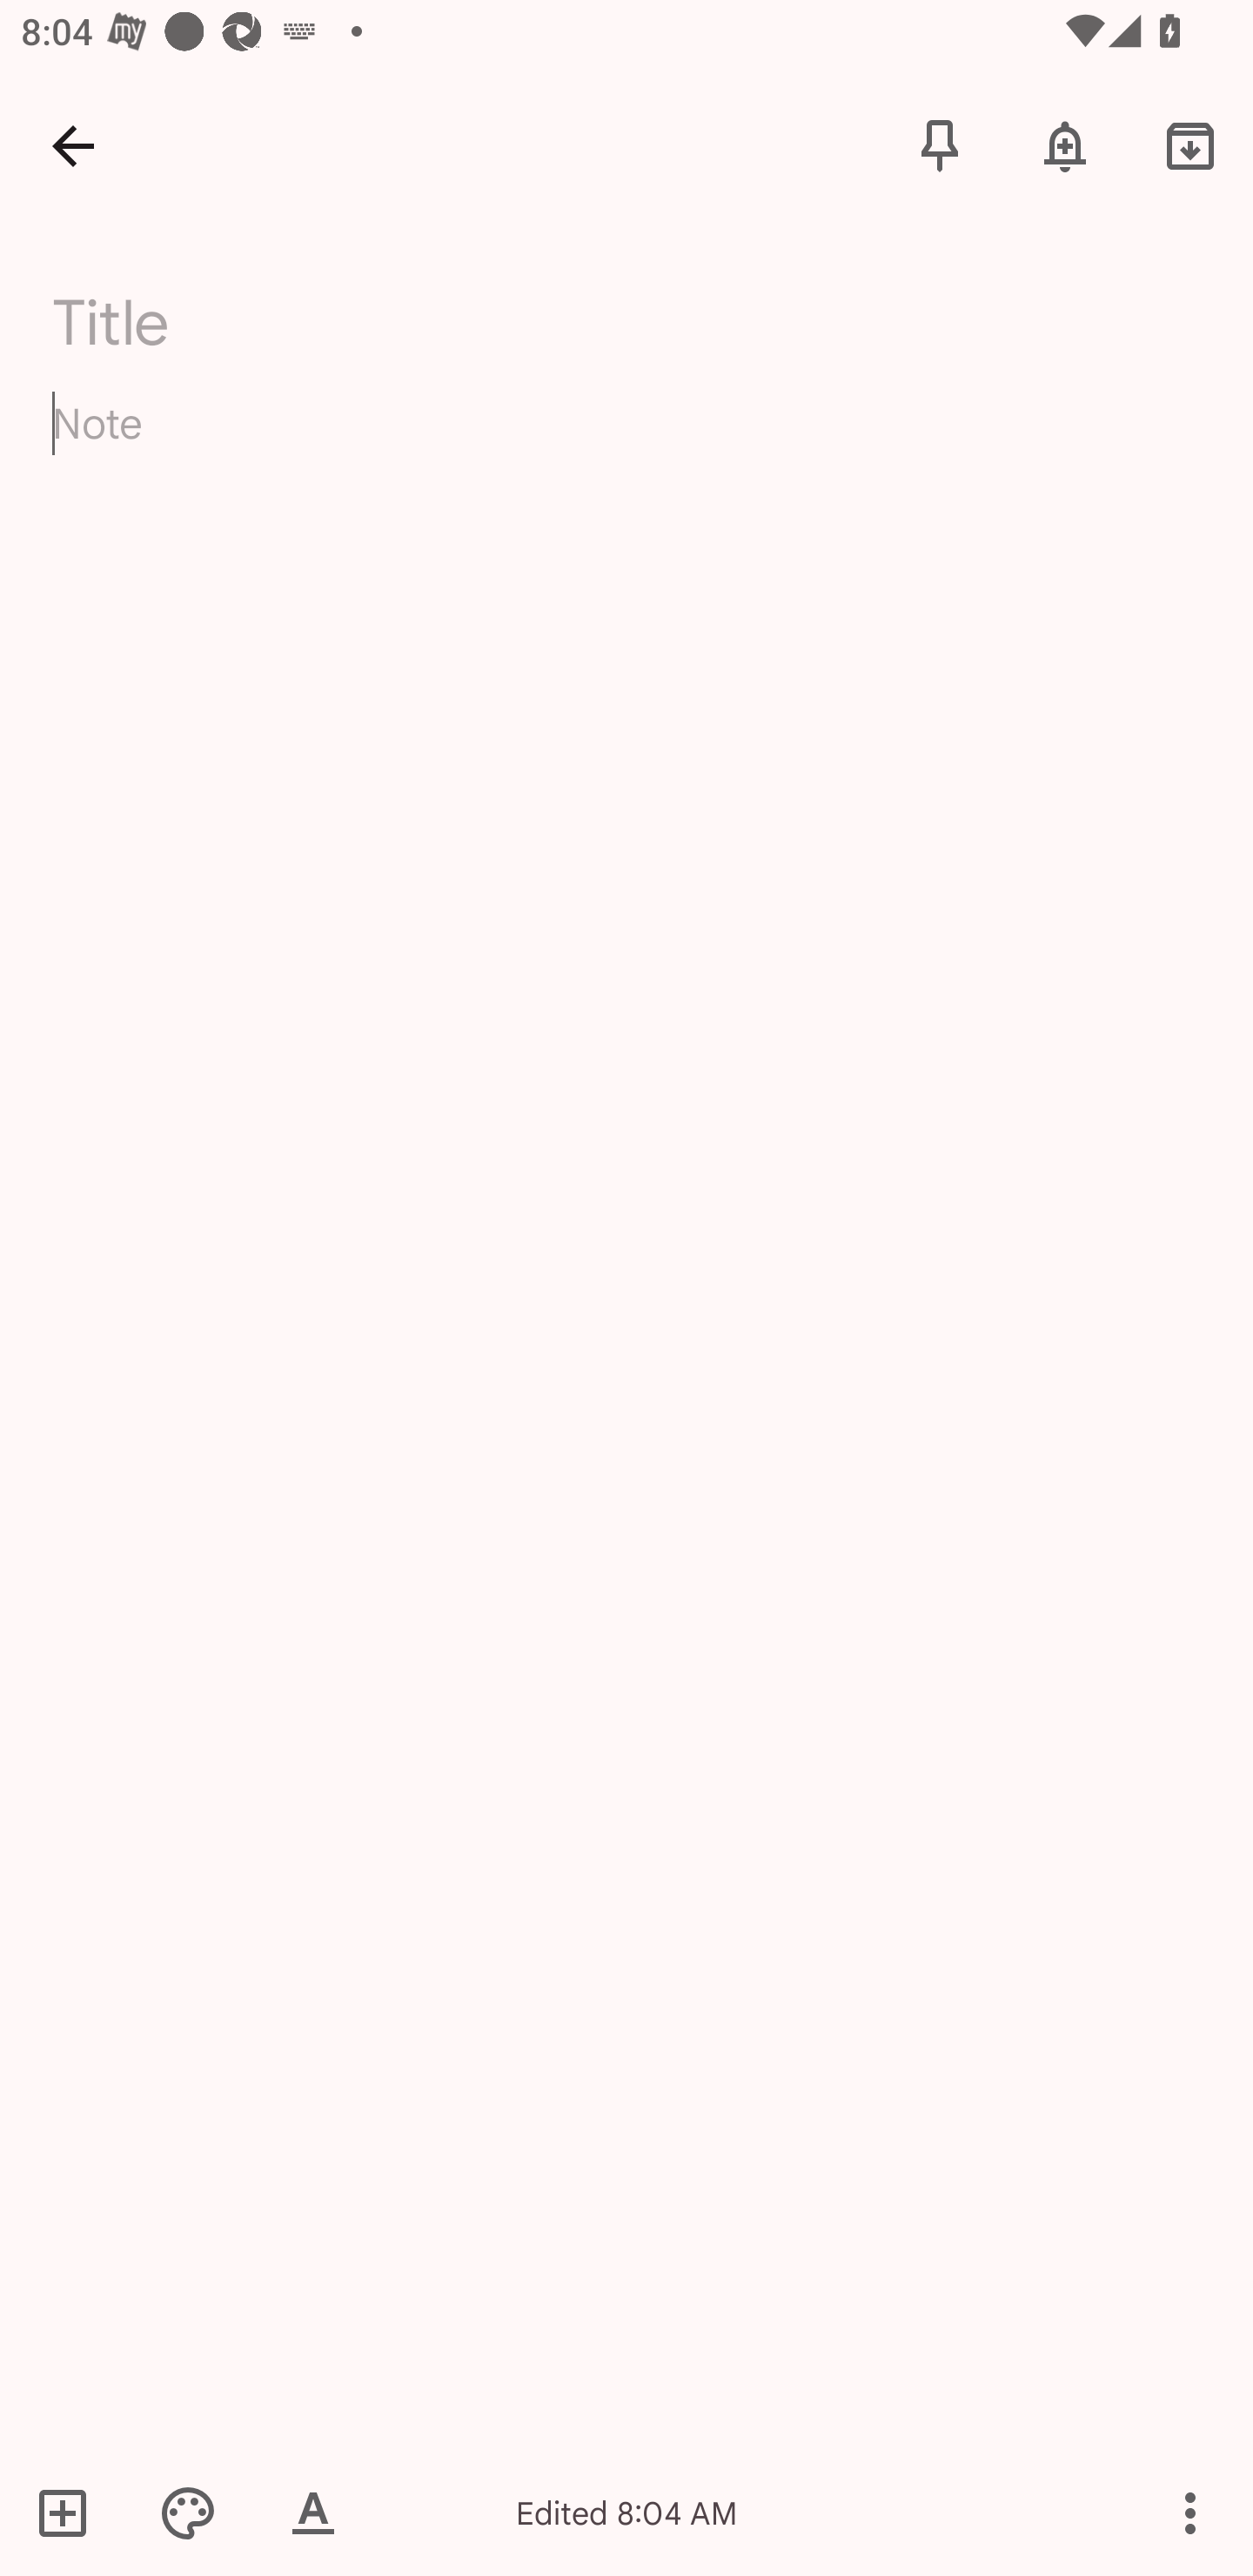 The height and width of the screenshot is (2576, 1253). Describe the element at coordinates (318, 315) in the screenshot. I see `. ` at that location.